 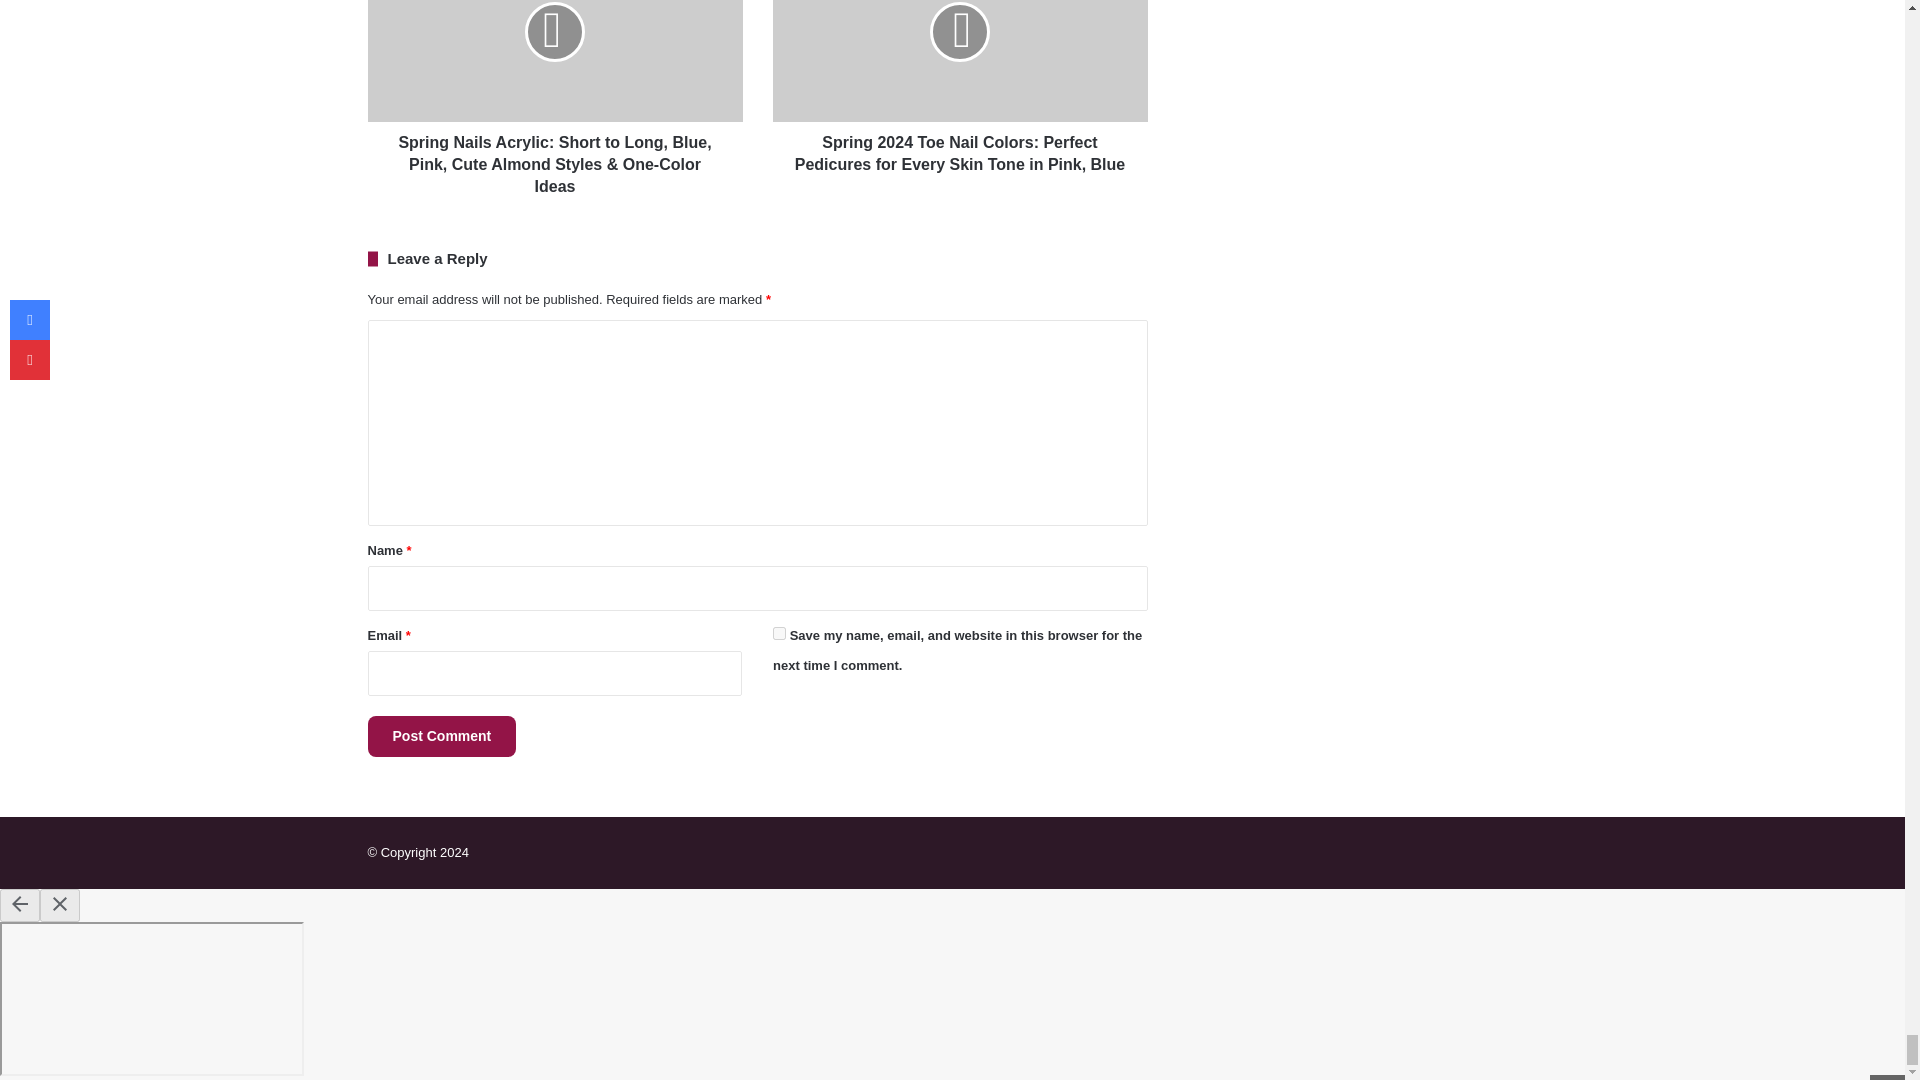 I want to click on yes, so click(x=779, y=634).